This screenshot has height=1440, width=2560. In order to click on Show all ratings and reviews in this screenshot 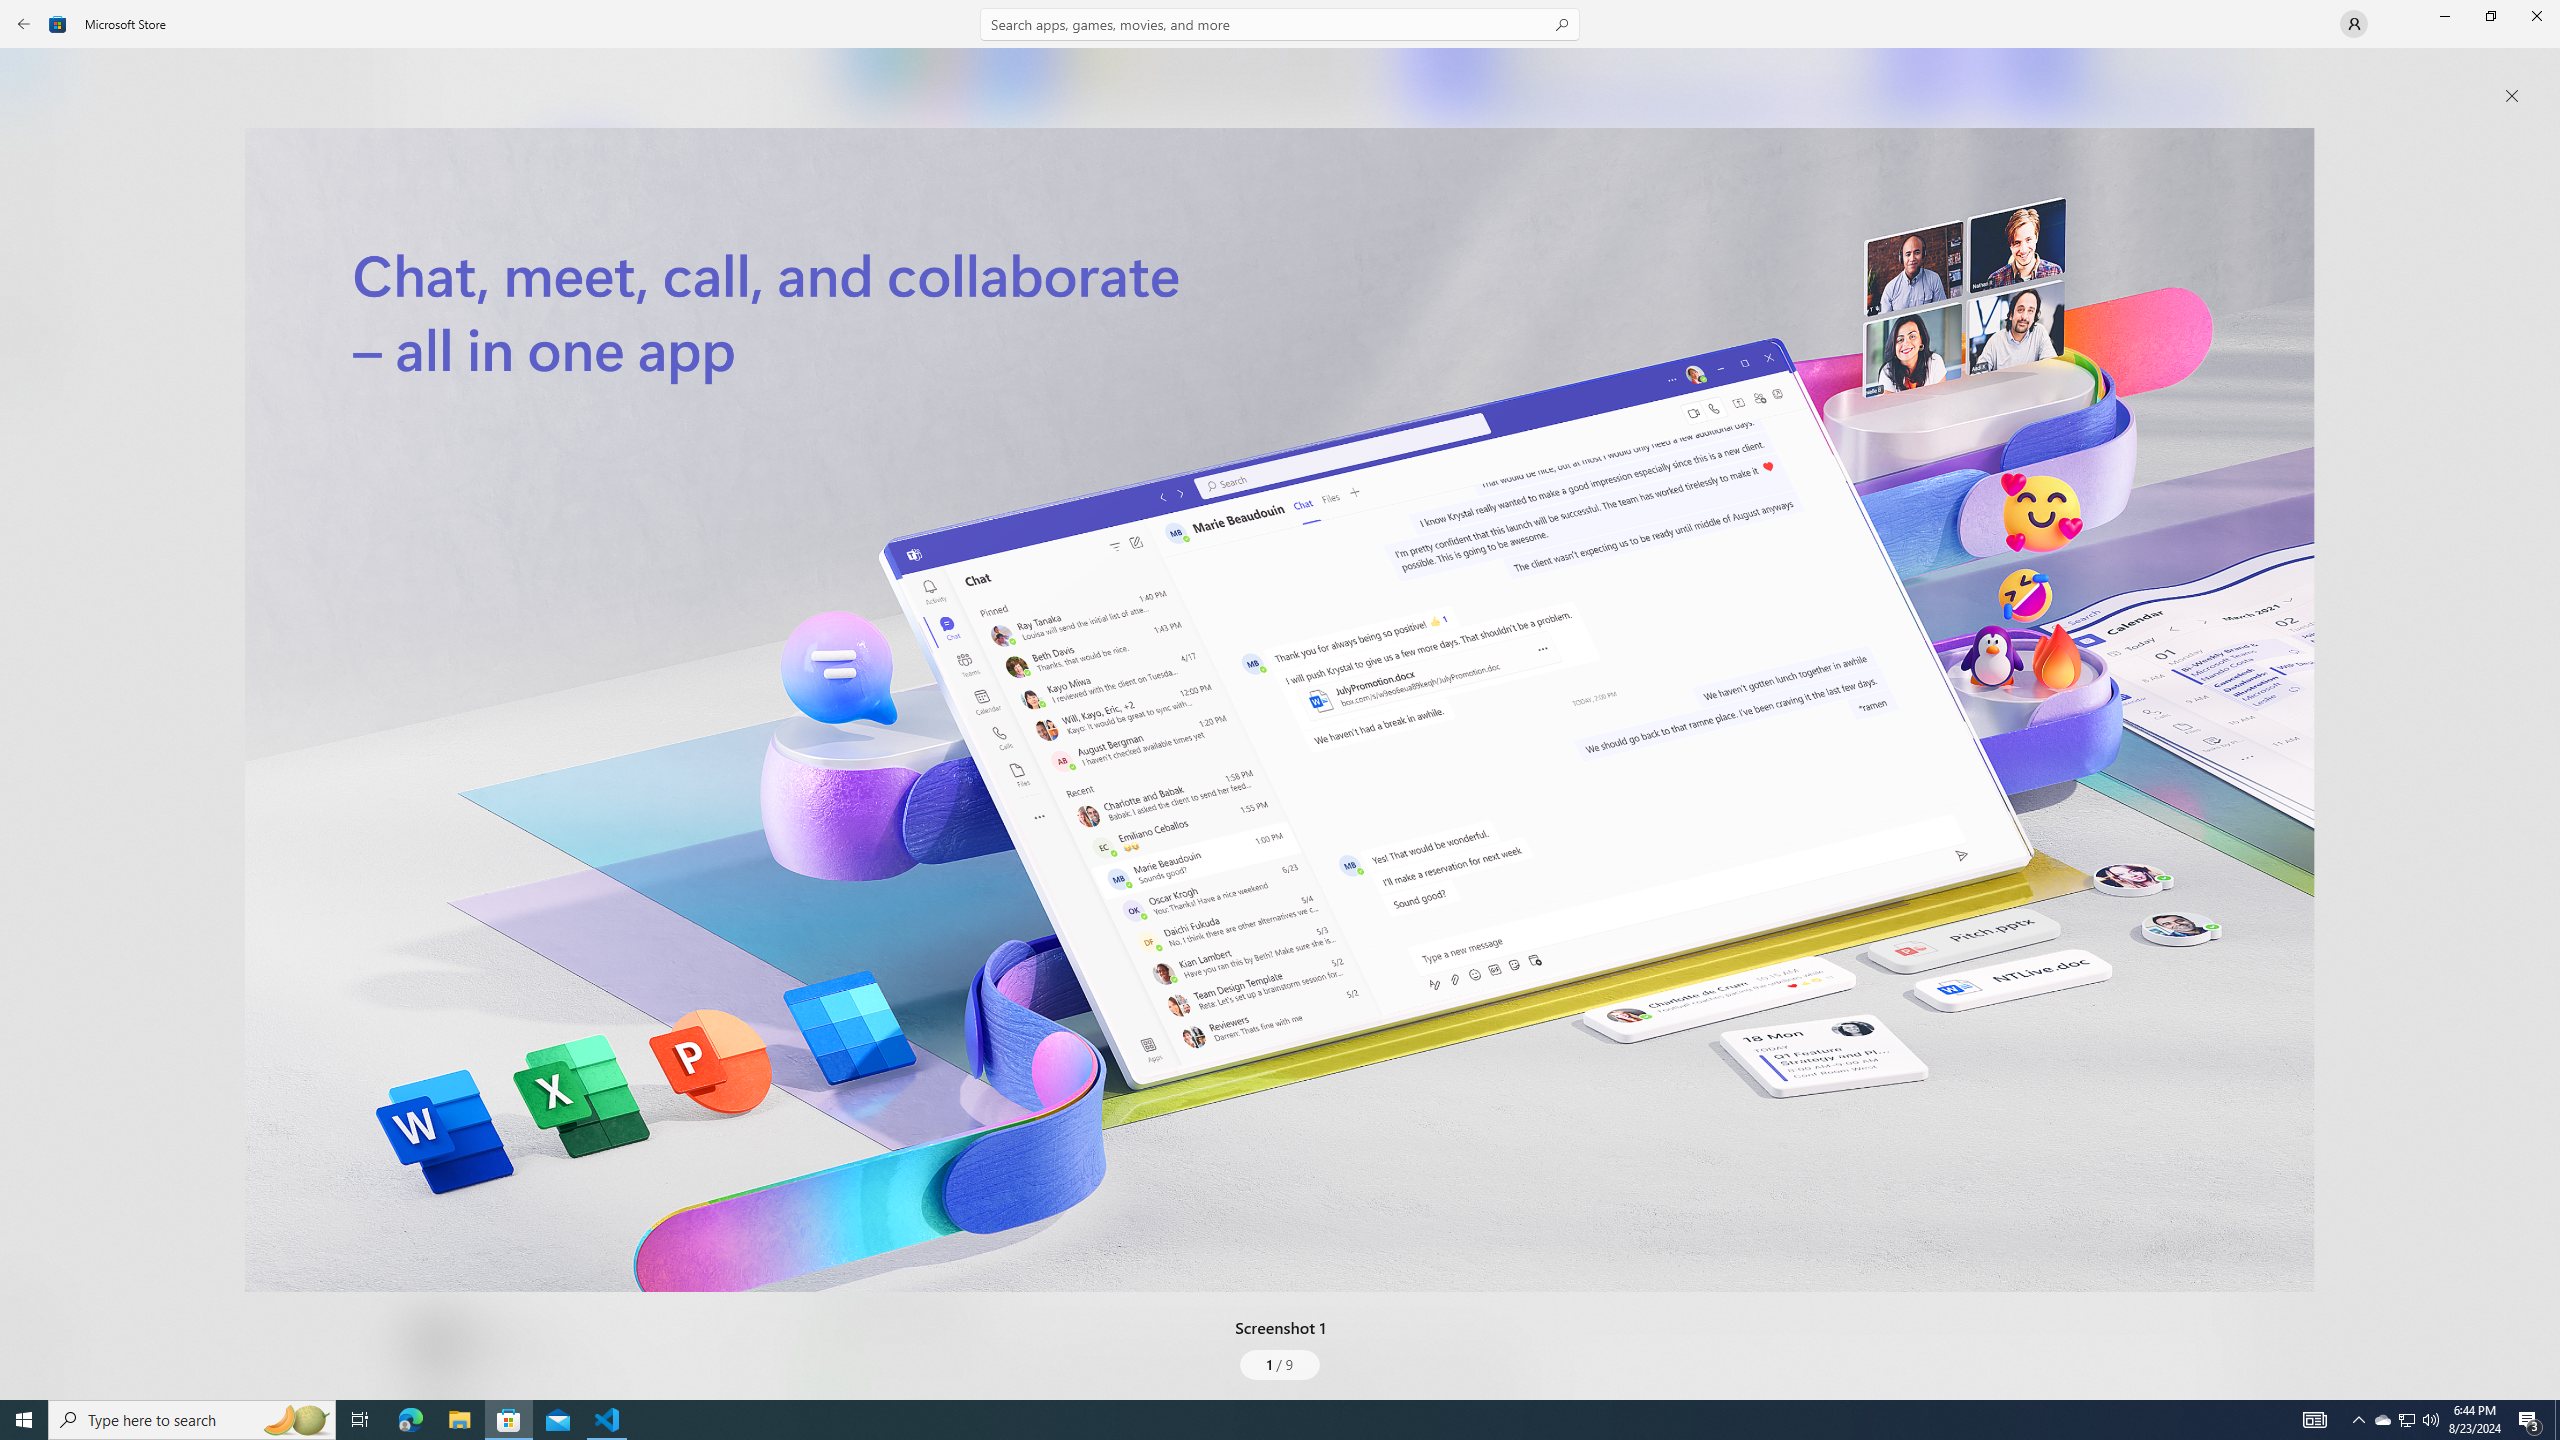, I will do `click(839, 927)`.